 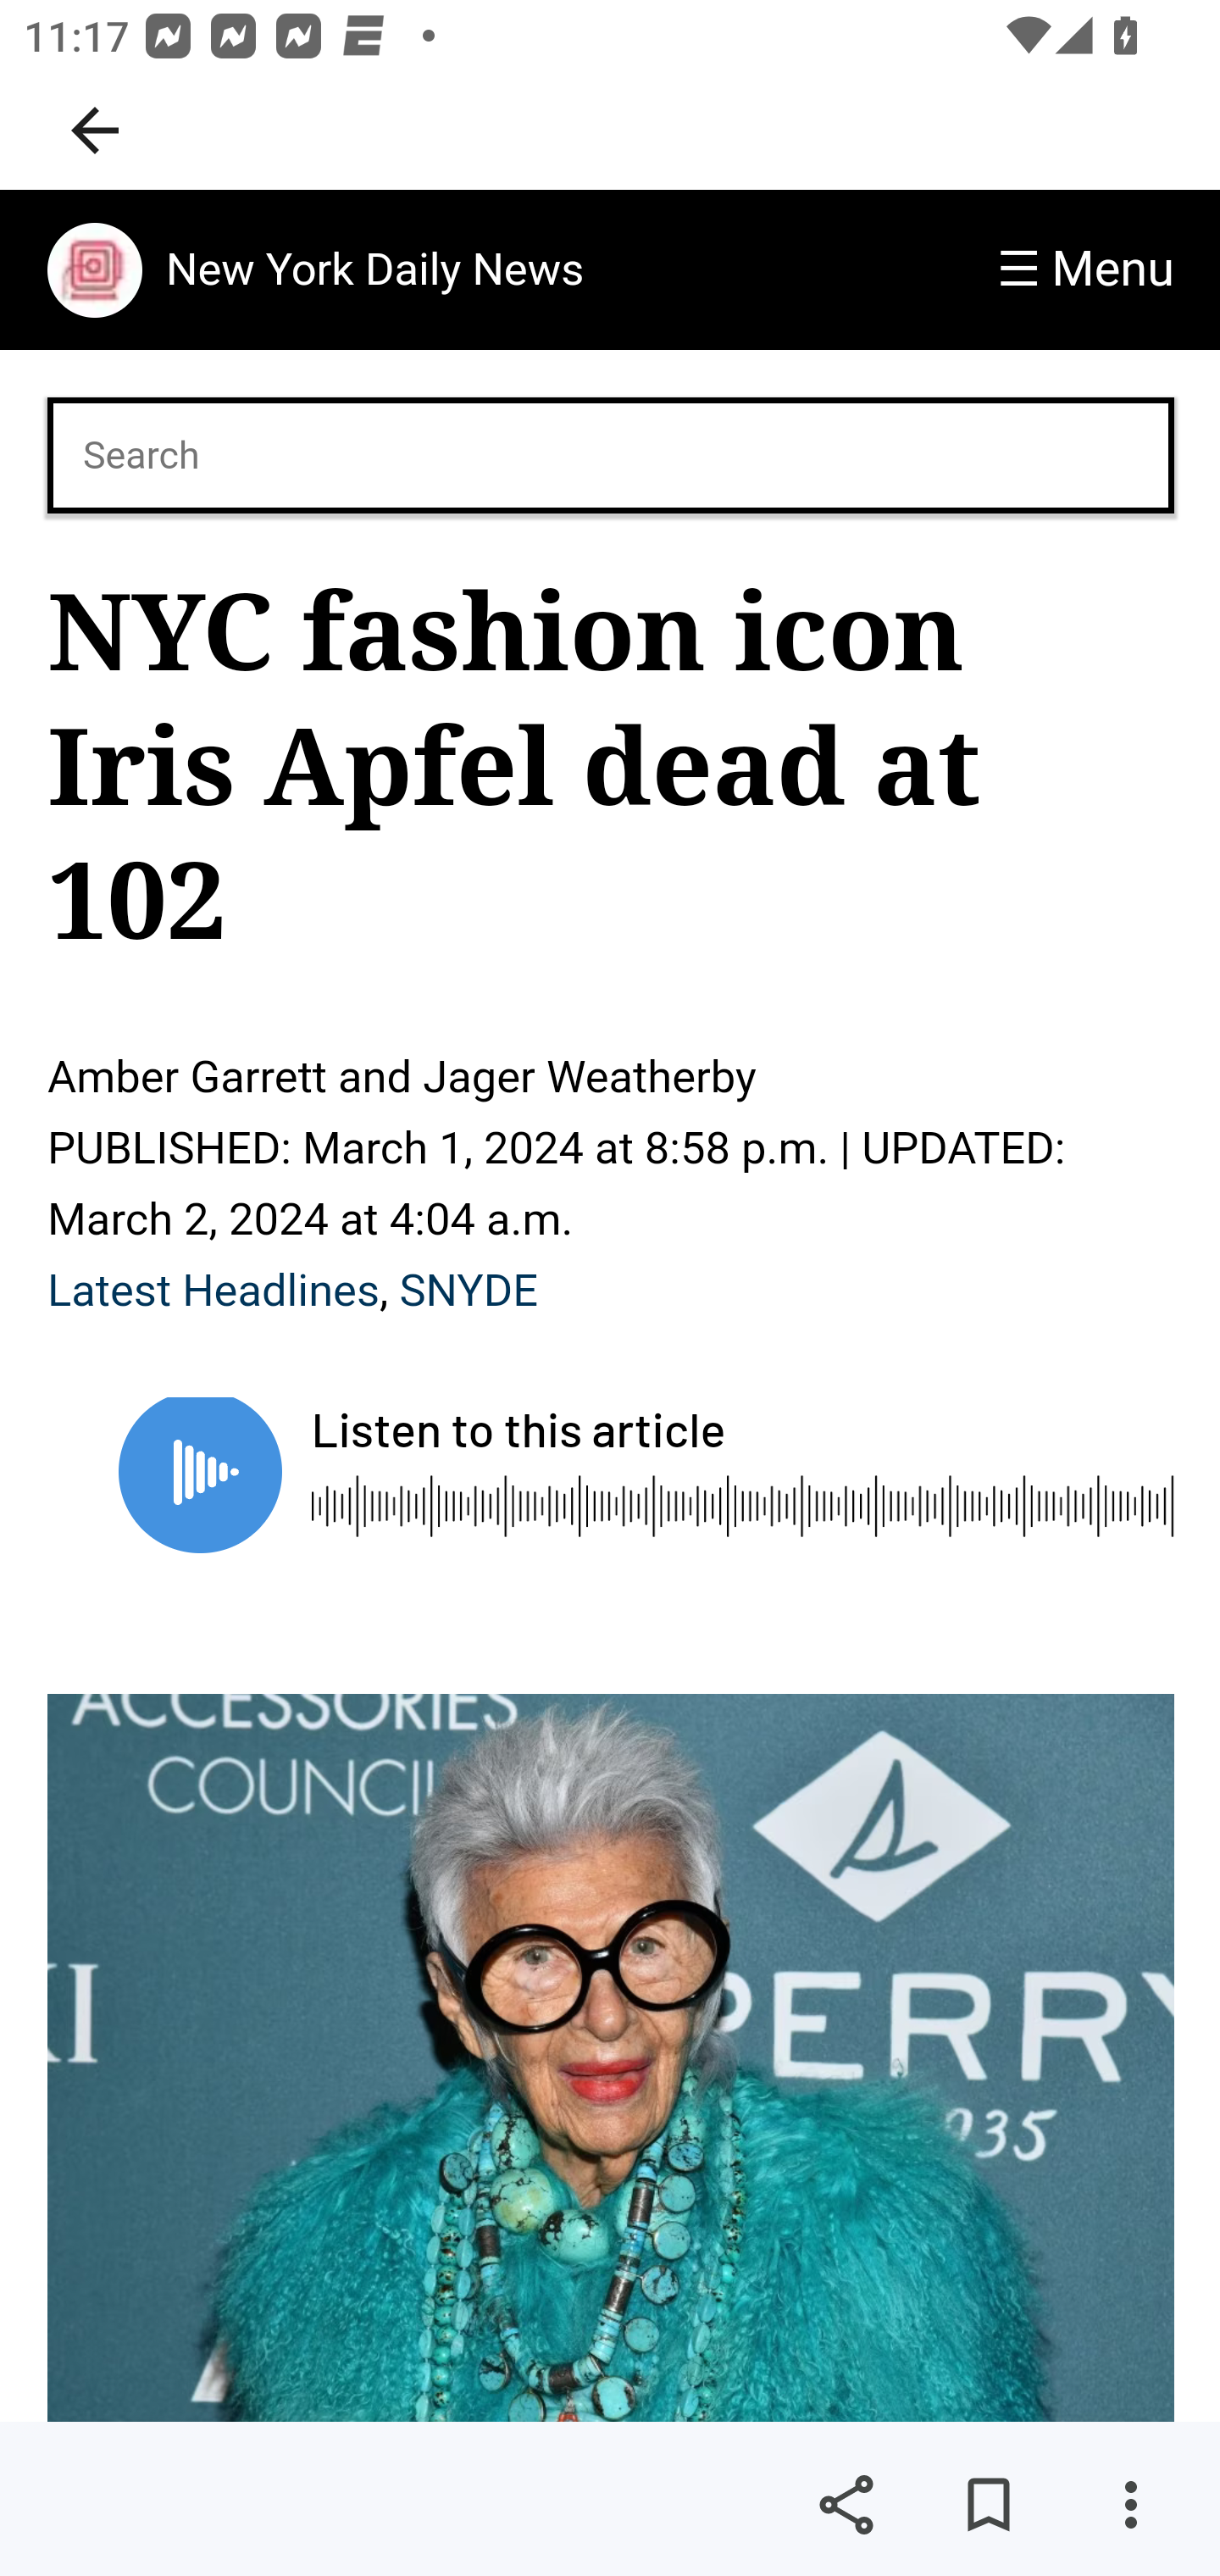 What do you see at coordinates (846, 2505) in the screenshot?
I see `Share` at bounding box center [846, 2505].